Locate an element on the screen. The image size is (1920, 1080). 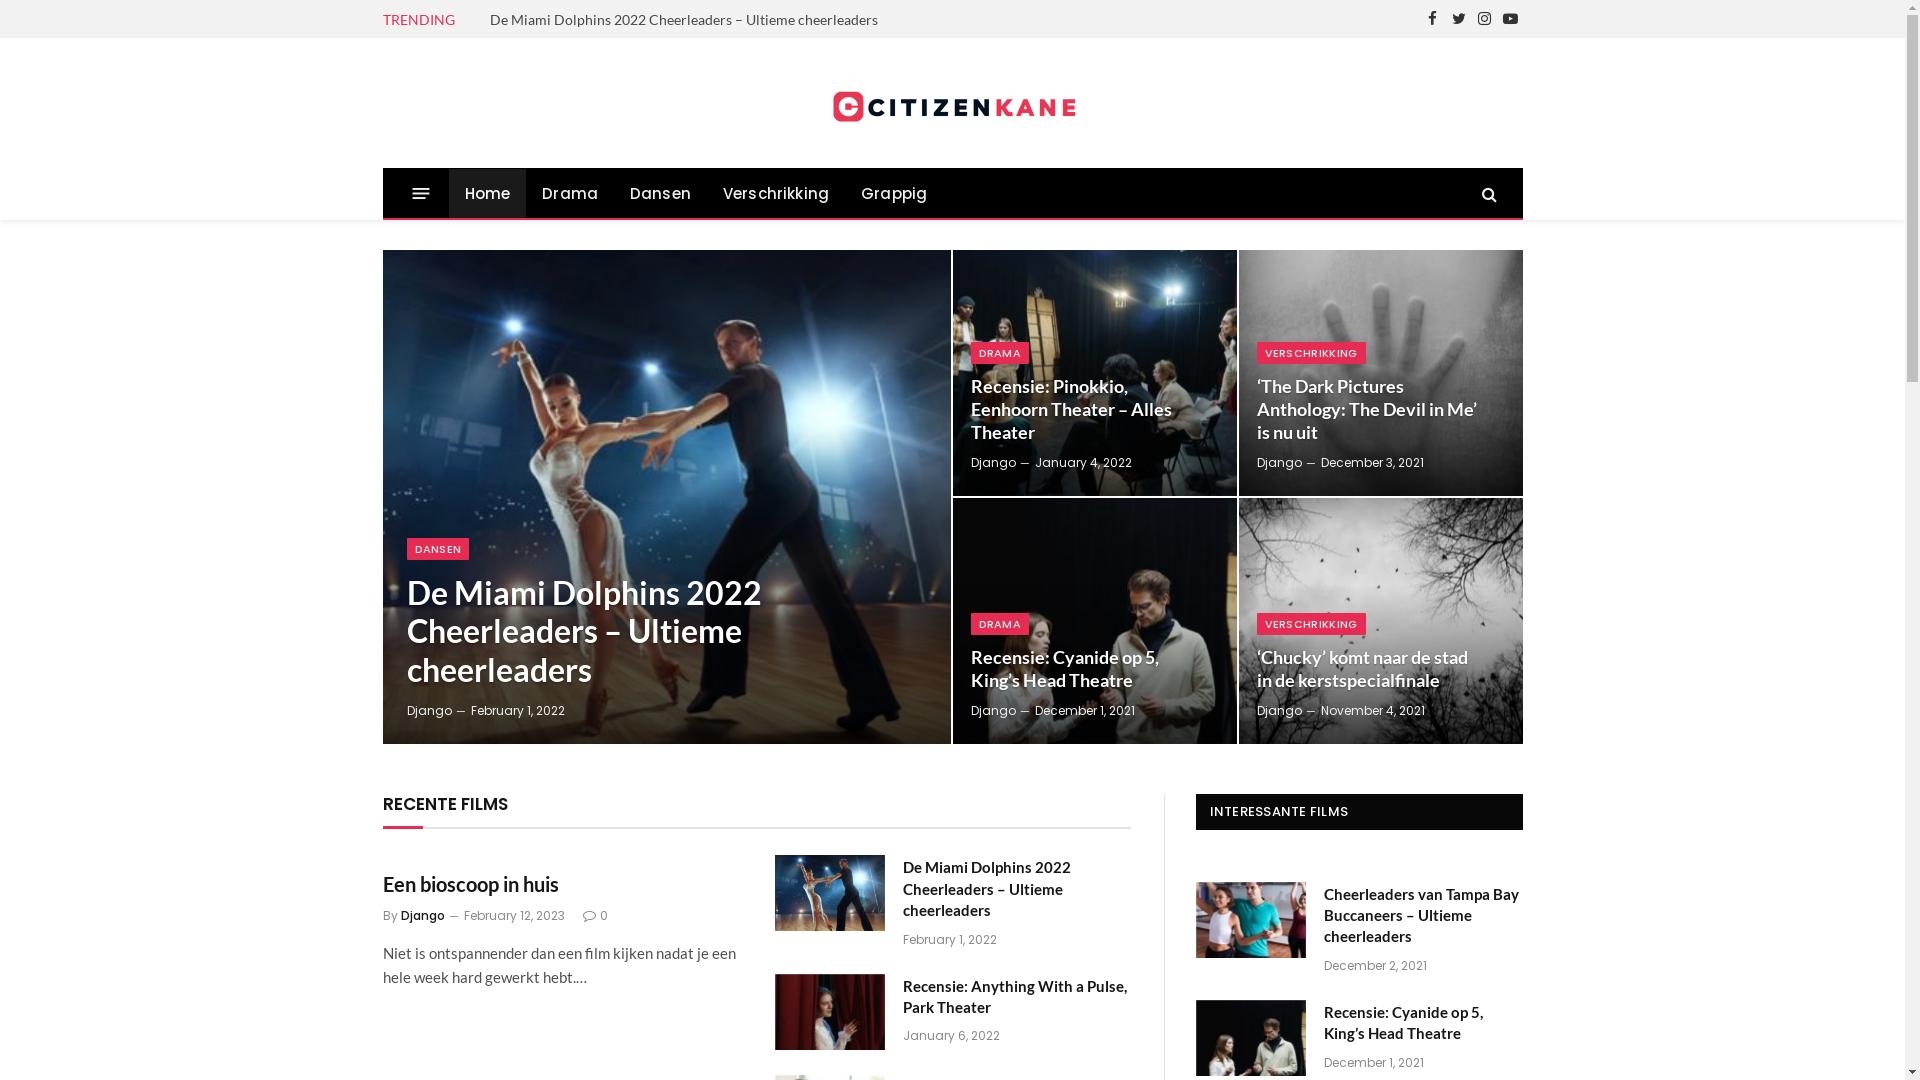
Search is located at coordinates (1488, 194).